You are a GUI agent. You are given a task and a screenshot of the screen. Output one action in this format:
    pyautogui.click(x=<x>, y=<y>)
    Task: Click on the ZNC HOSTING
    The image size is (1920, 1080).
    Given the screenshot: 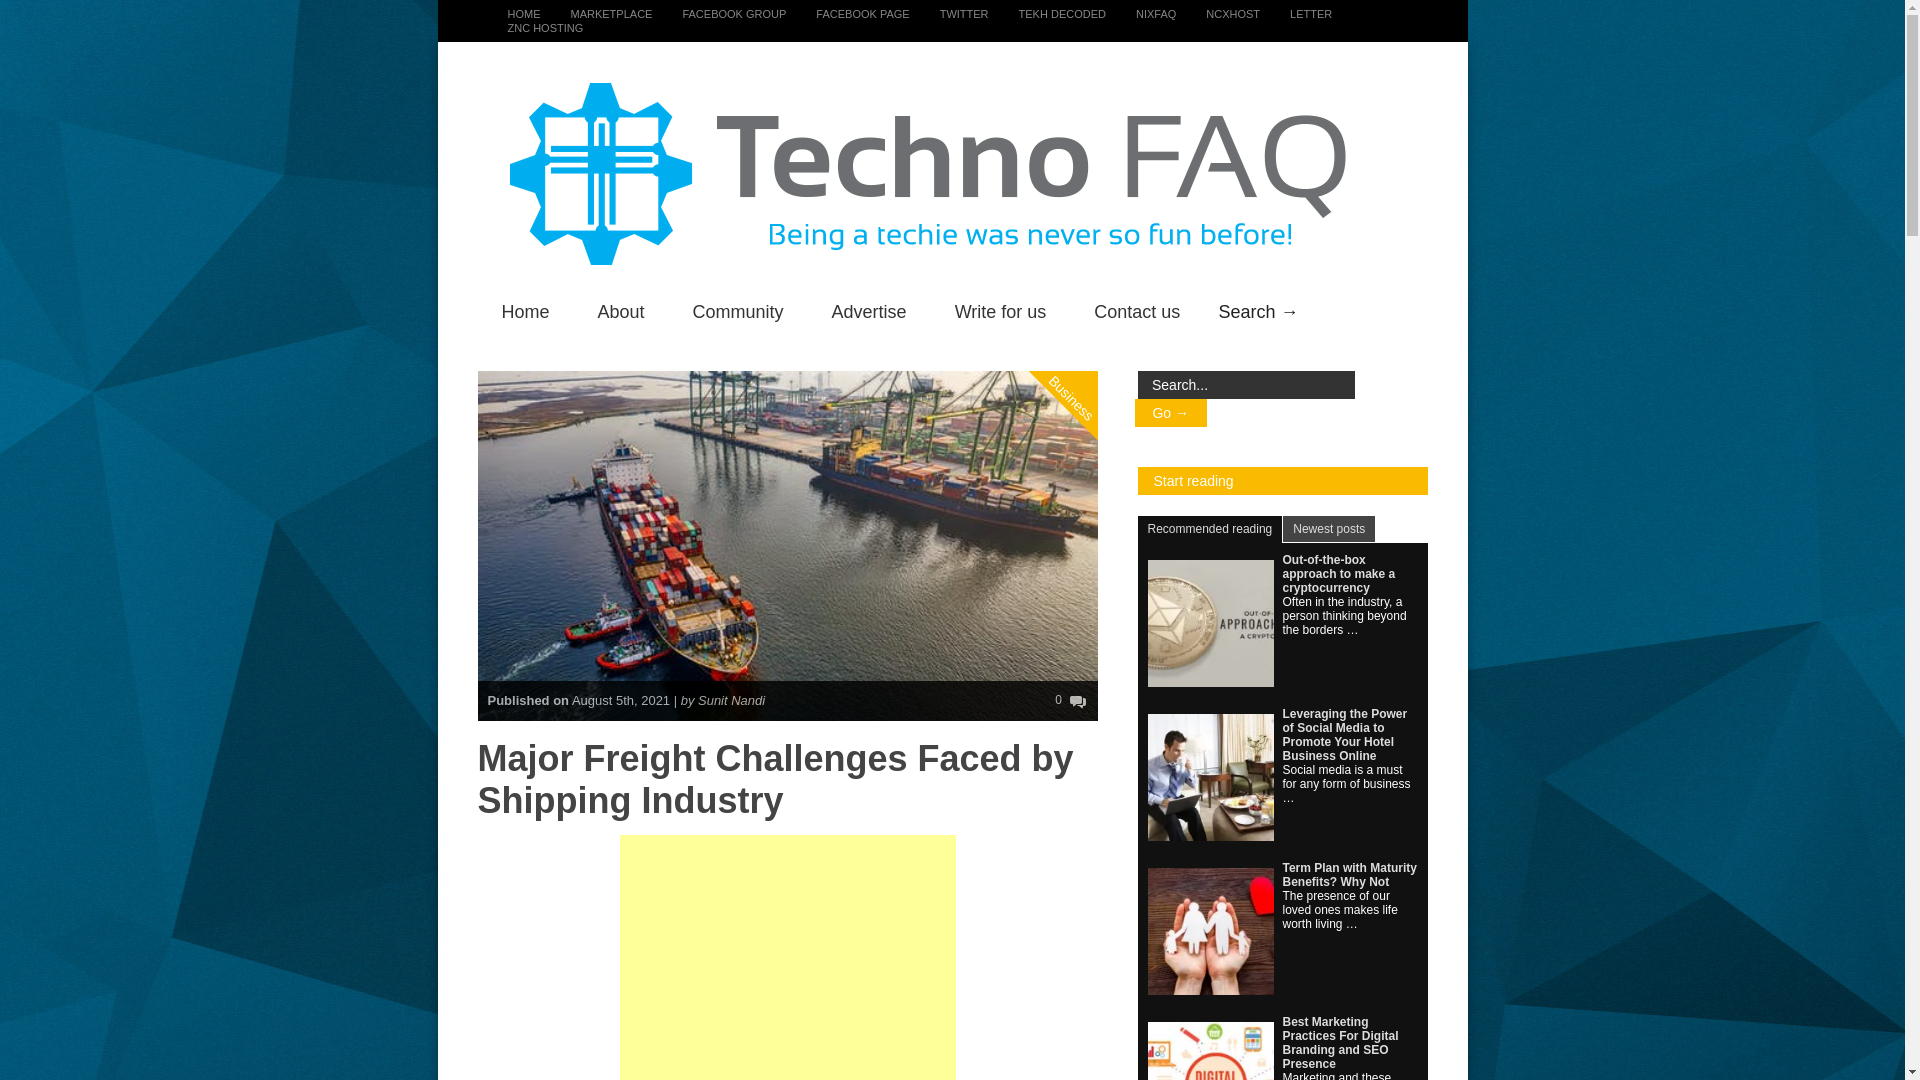 What is the action you would take?
    pyautogui.click(x=530, y=27)
    